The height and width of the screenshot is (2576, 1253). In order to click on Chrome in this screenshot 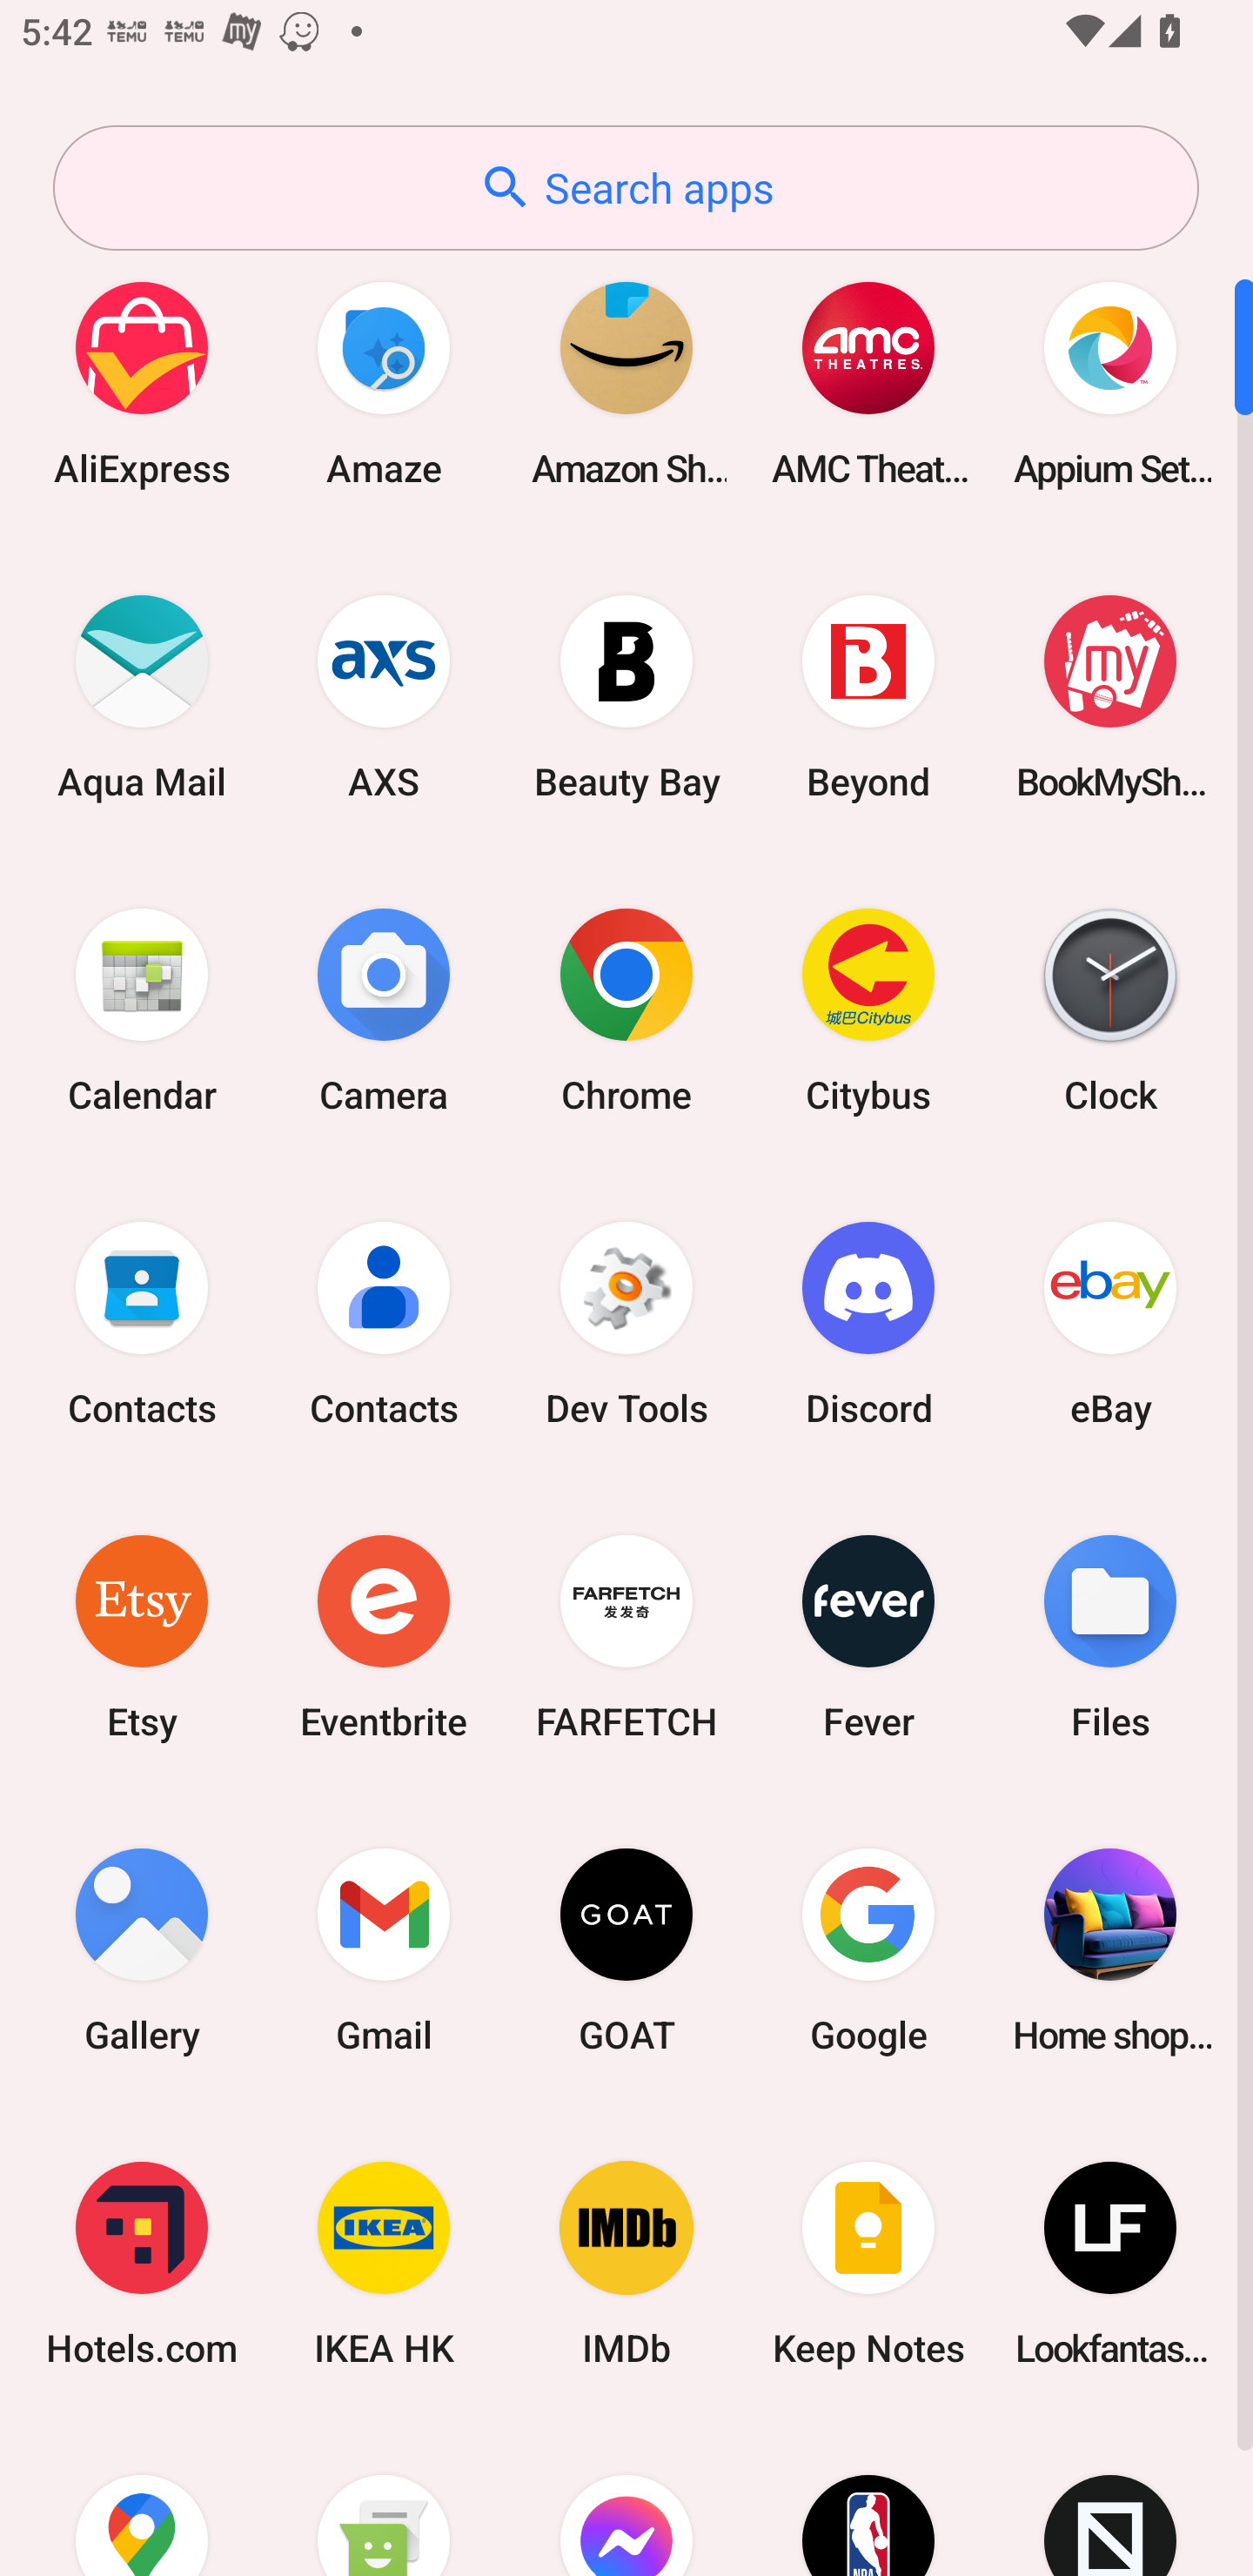, I will do `click(626, 1010)`.